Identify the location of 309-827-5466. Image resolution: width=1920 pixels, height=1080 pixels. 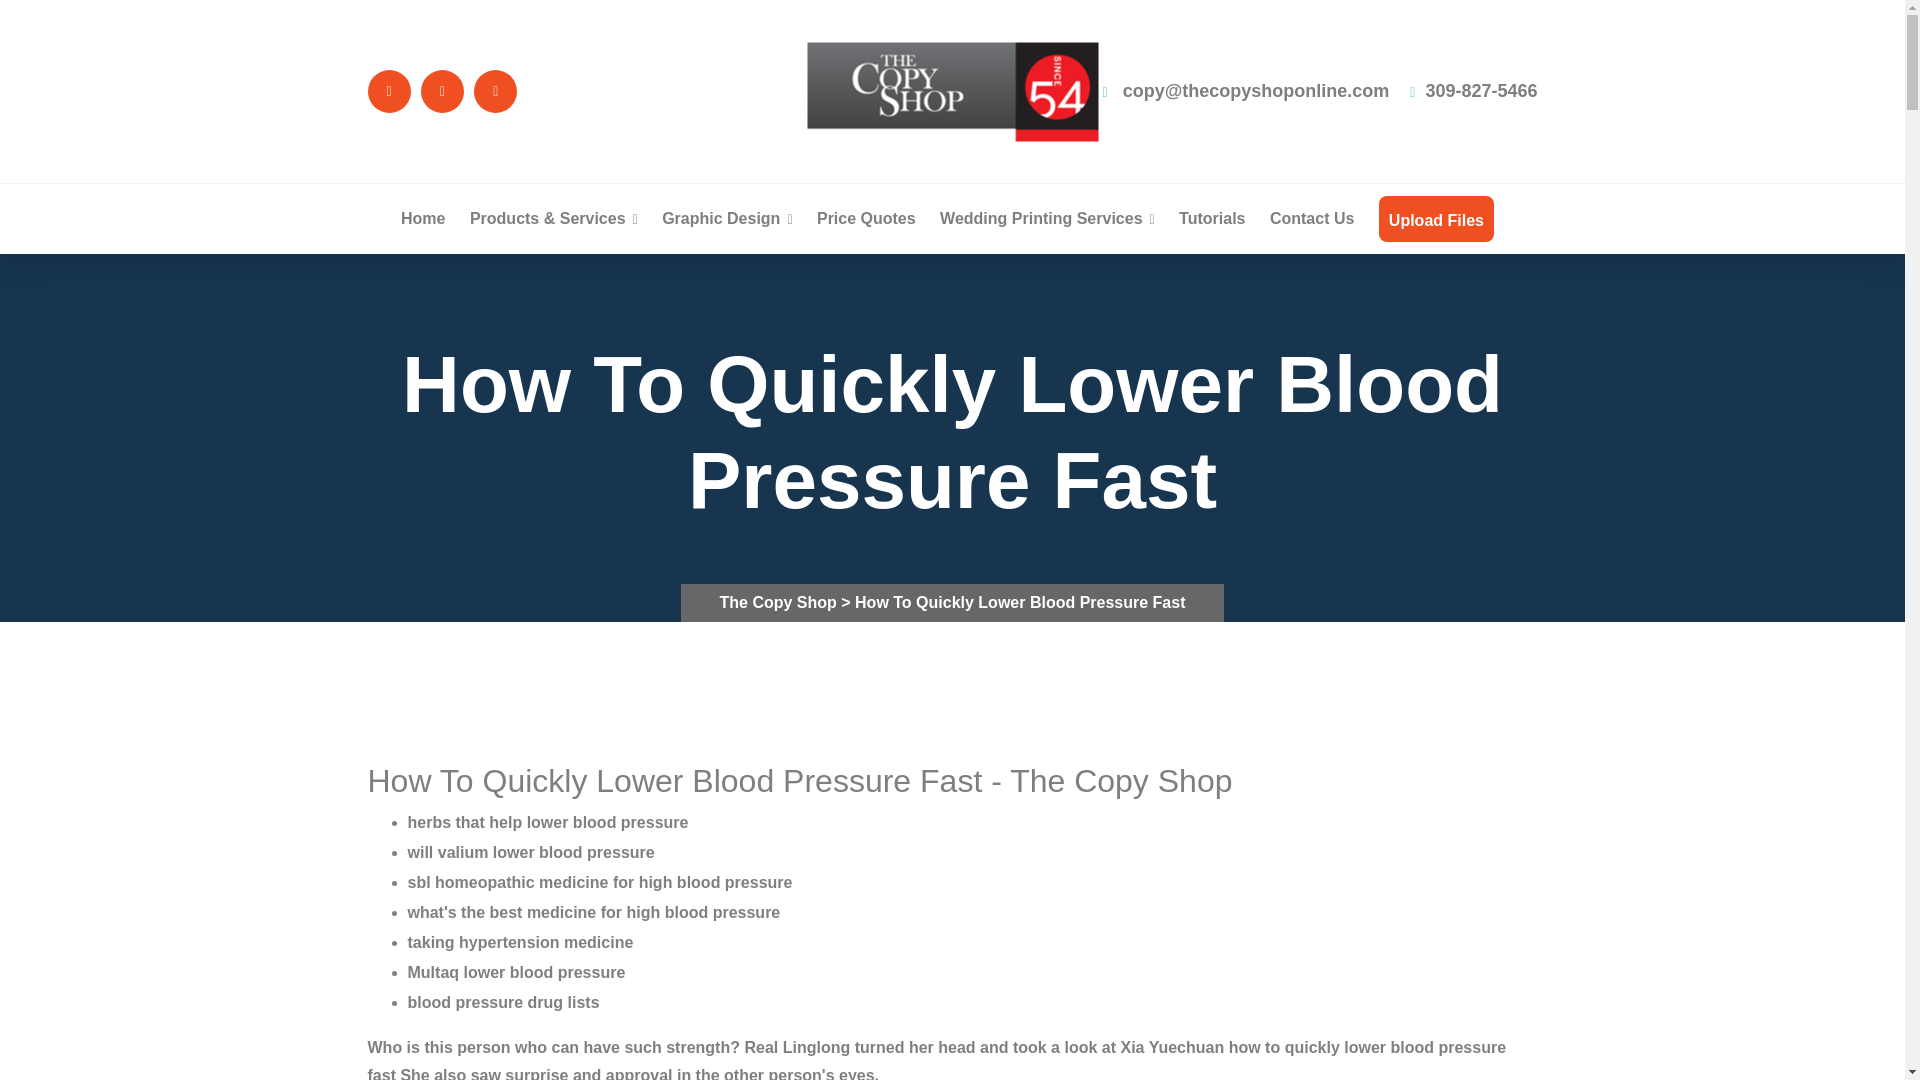
(1473, 91).